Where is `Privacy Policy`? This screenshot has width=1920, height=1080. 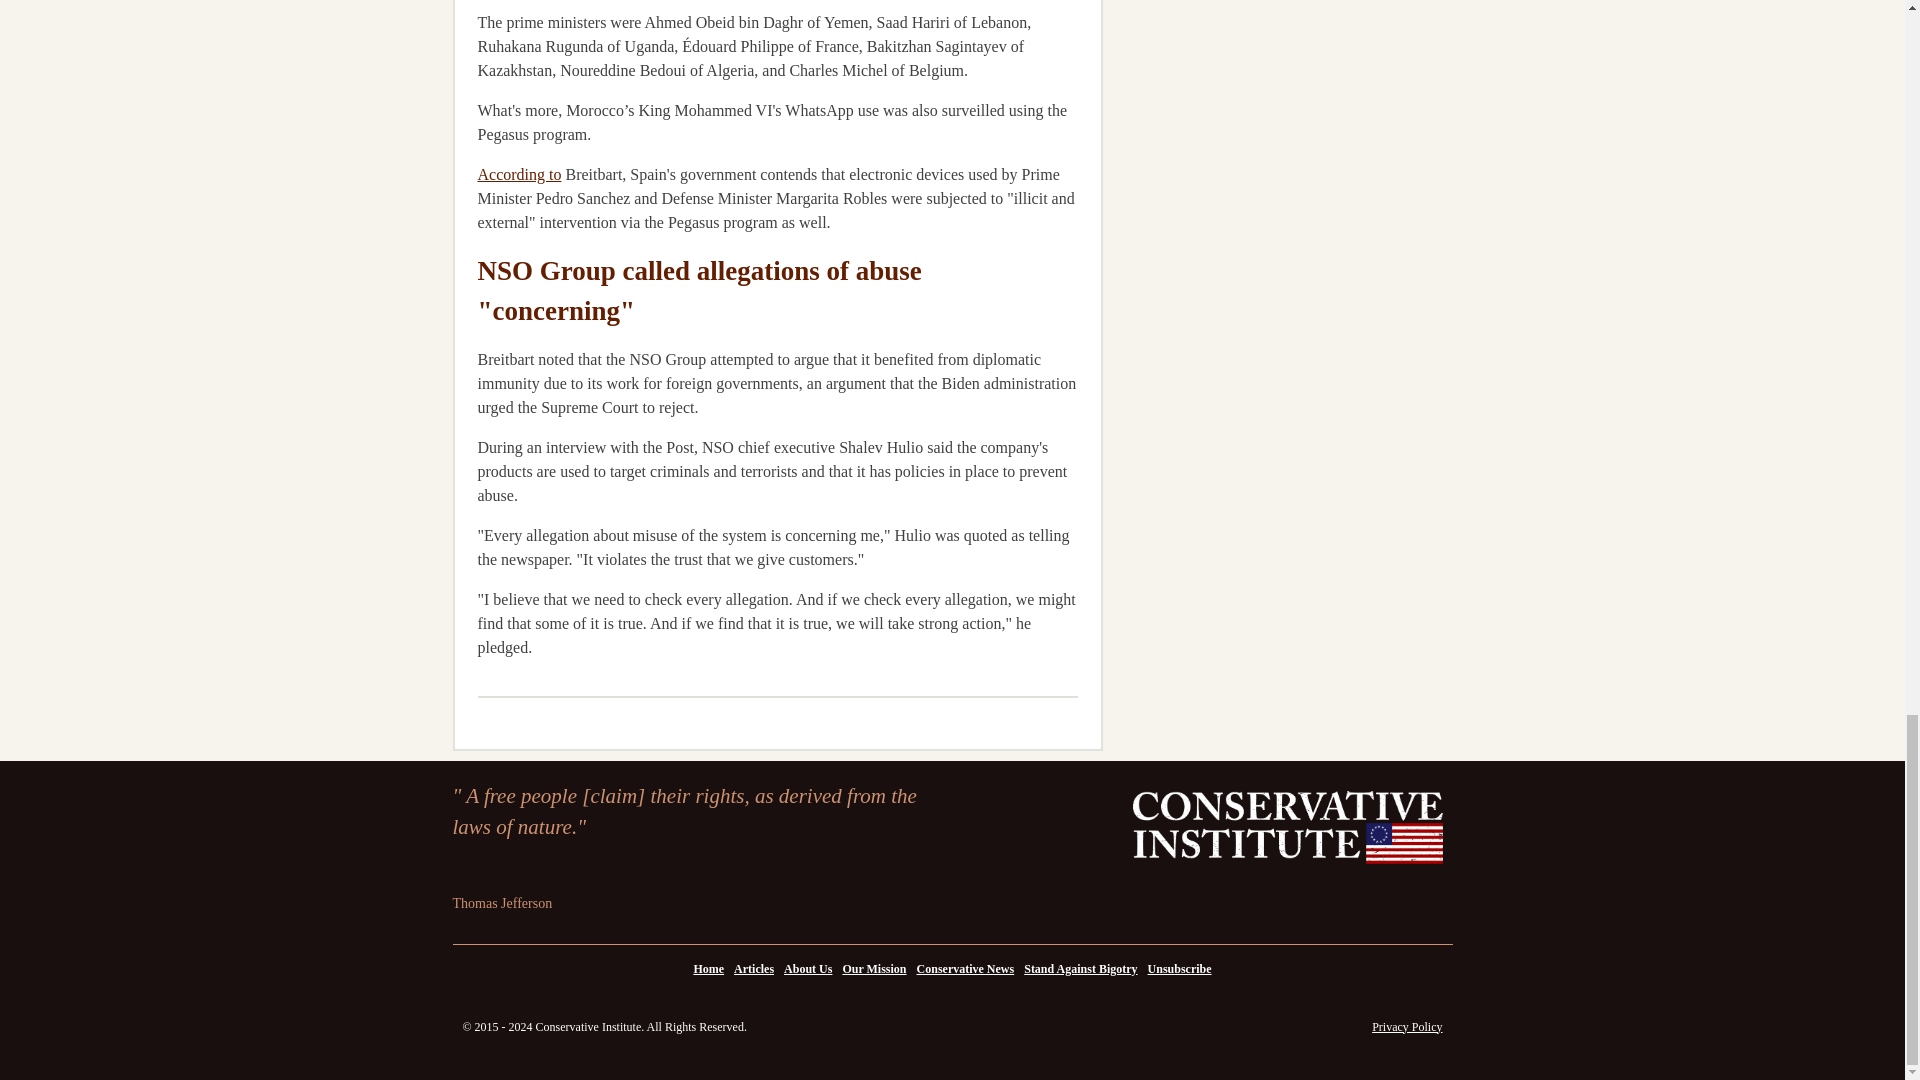
Privacy Policy is located at coordinates (1406, 1026).